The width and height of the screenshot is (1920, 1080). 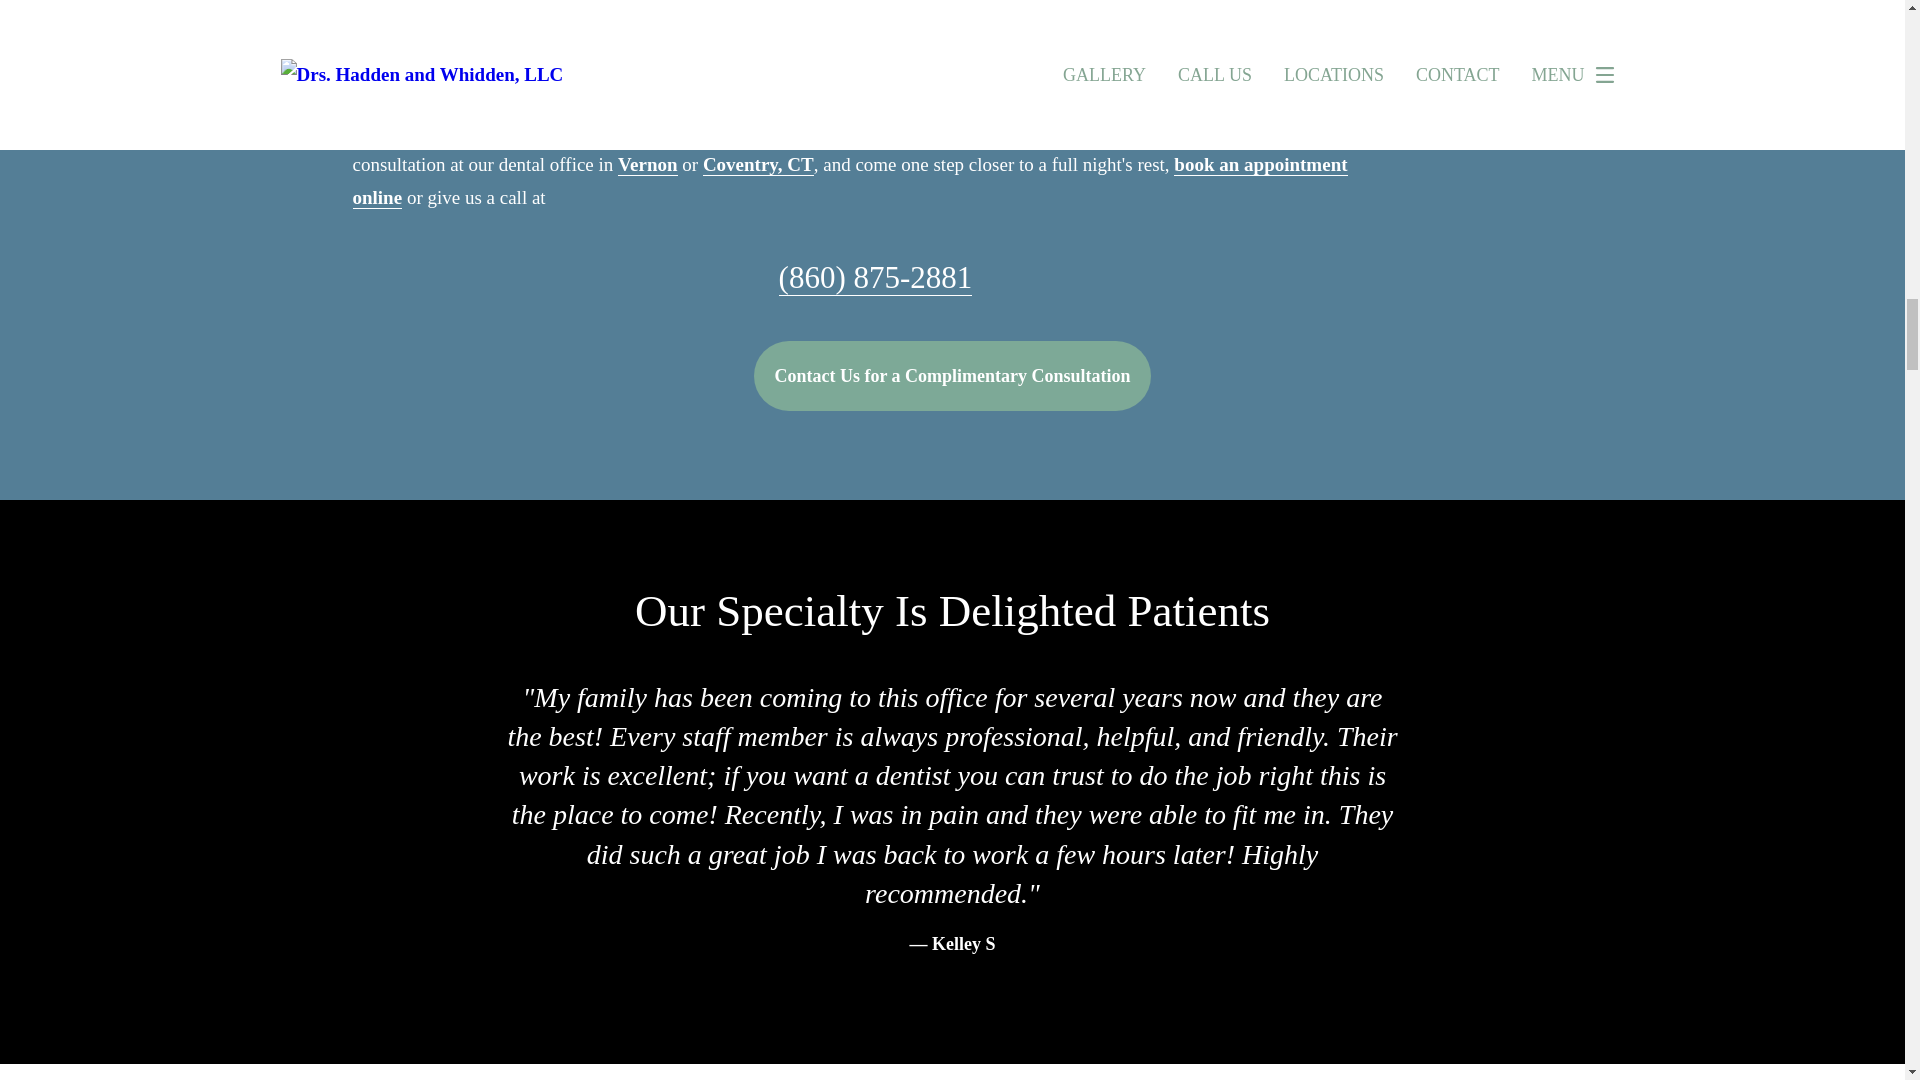 What do you see at coordinates (648, 165) in the screenshot?
I see `Vernon` at bounding box center [648, 165].